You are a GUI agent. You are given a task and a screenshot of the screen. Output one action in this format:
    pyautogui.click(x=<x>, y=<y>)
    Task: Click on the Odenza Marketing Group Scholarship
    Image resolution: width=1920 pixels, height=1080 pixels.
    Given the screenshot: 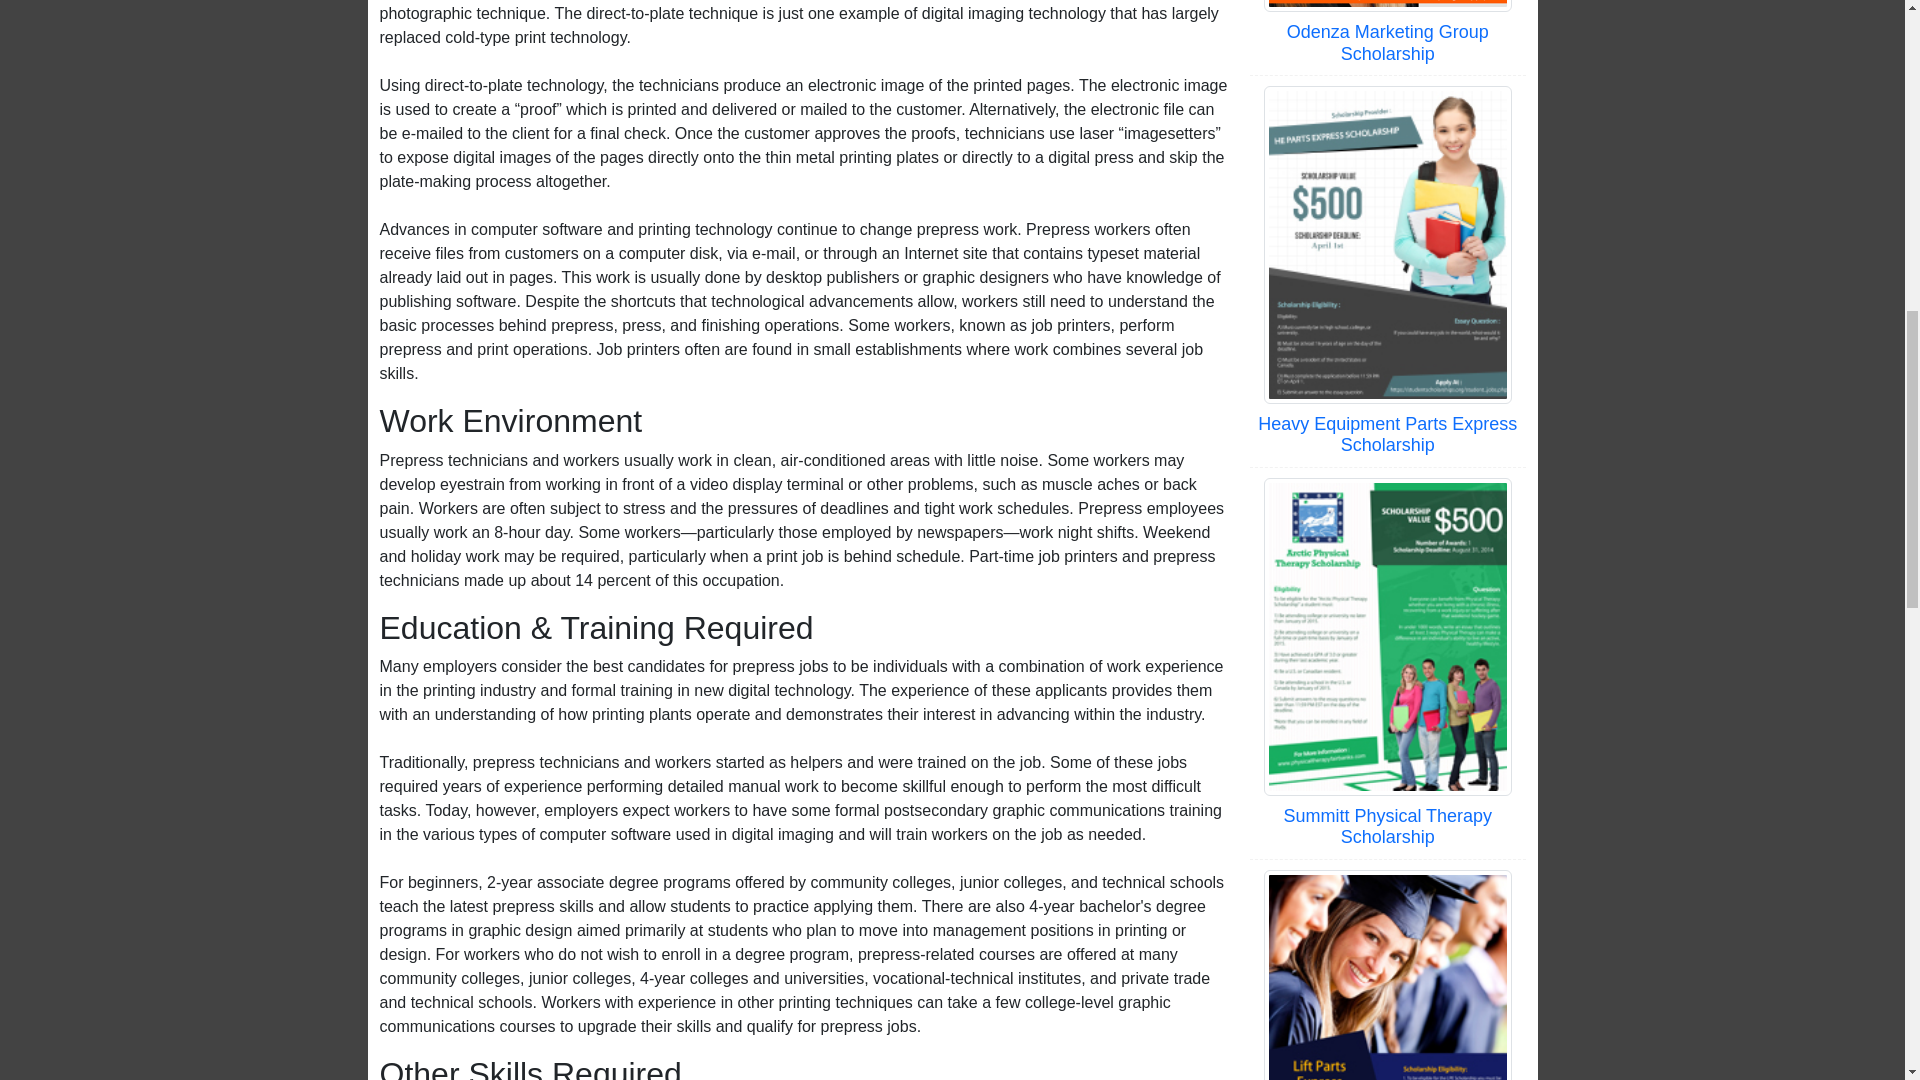 What is the action you would take?
    pyautogui.click(x=1388, y=42)
    